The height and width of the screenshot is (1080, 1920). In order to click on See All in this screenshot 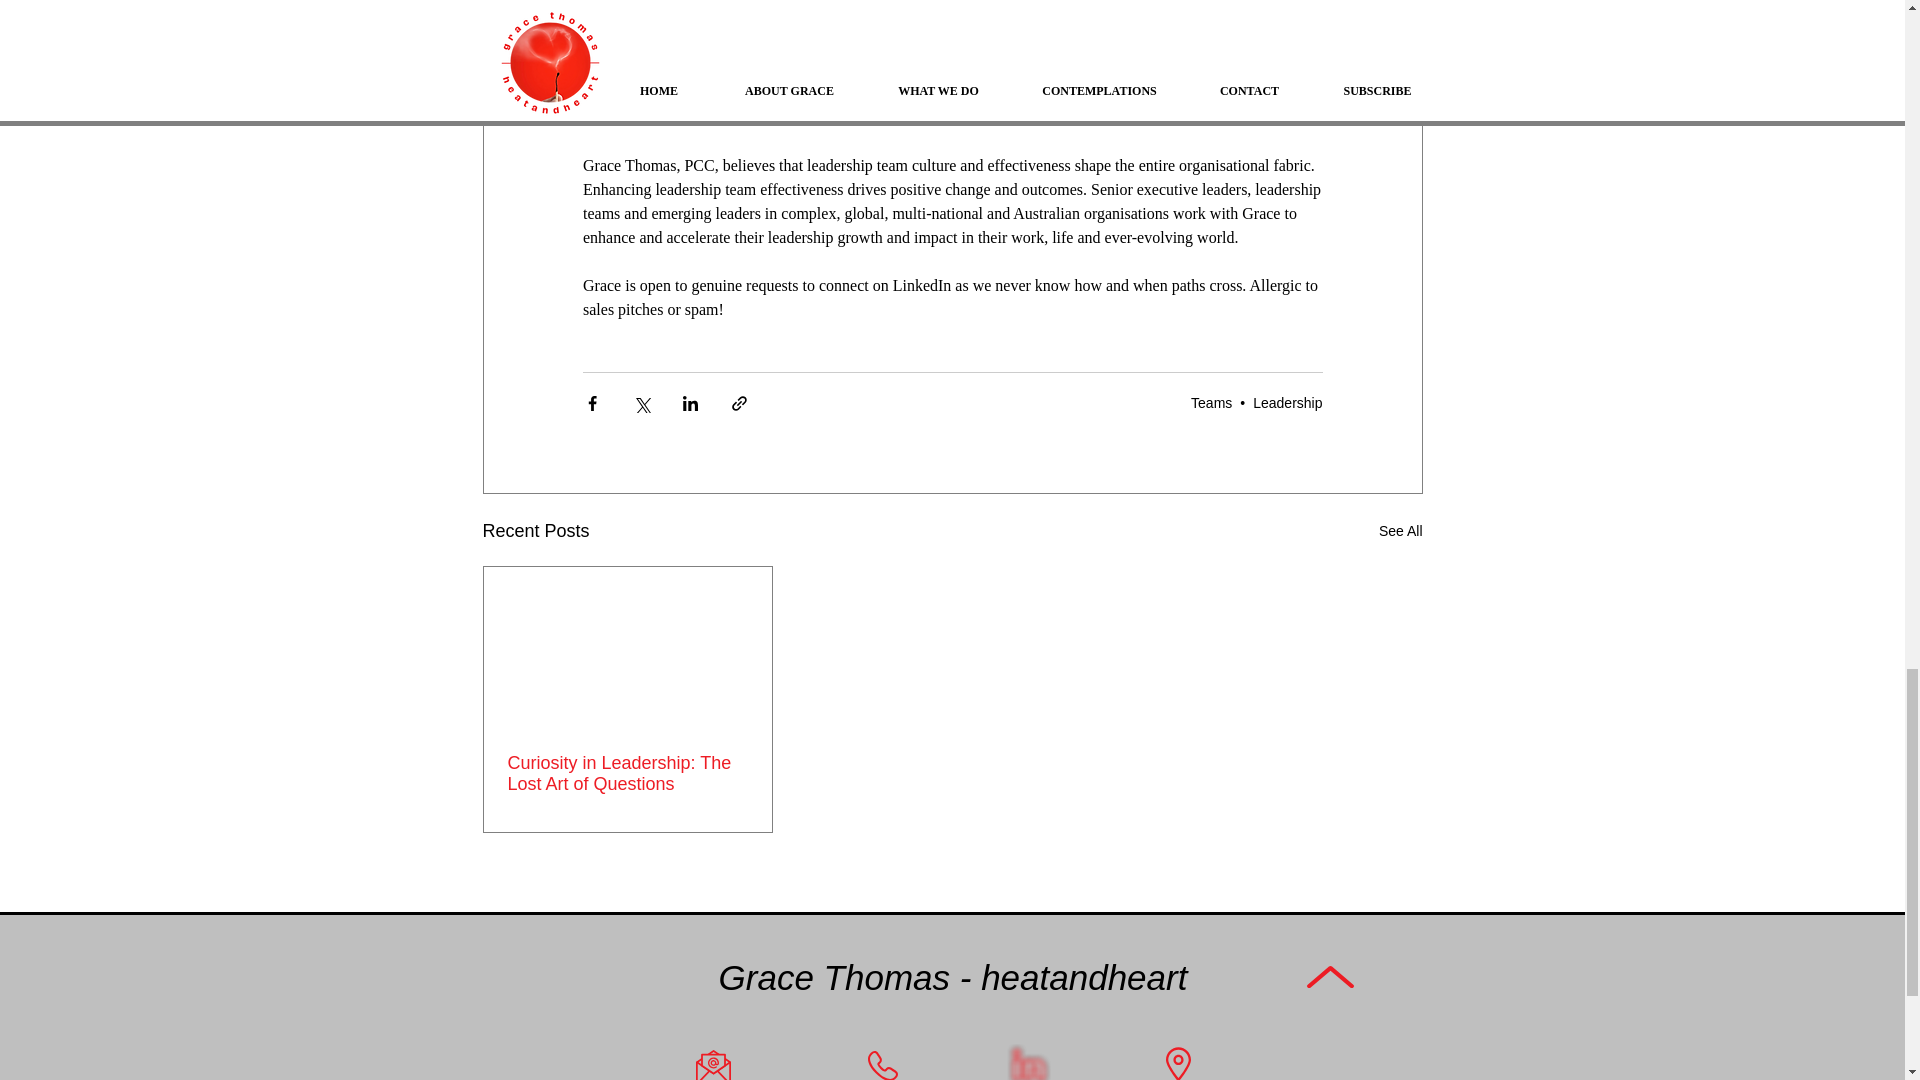, I will do `click(1400, 532)`.